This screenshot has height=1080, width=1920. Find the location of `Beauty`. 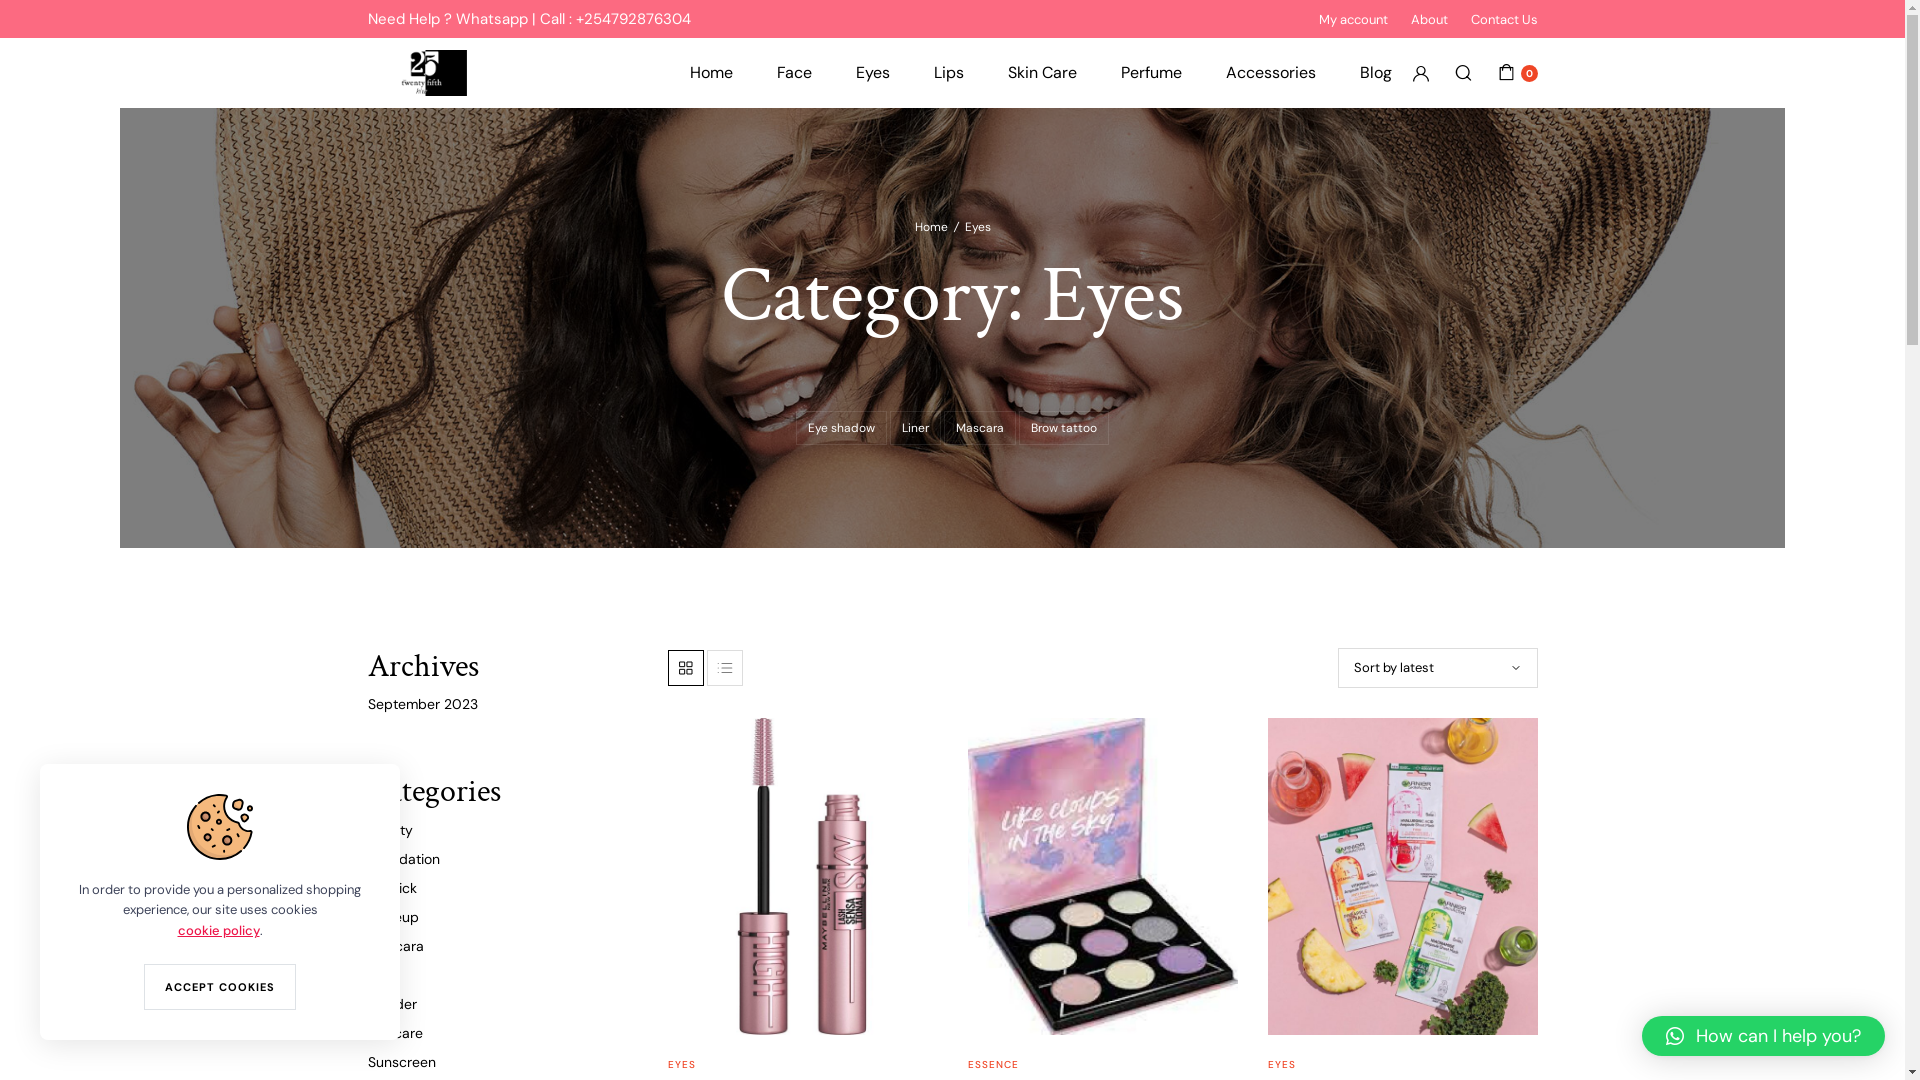

Beauty is located at coordinates (390, 830).